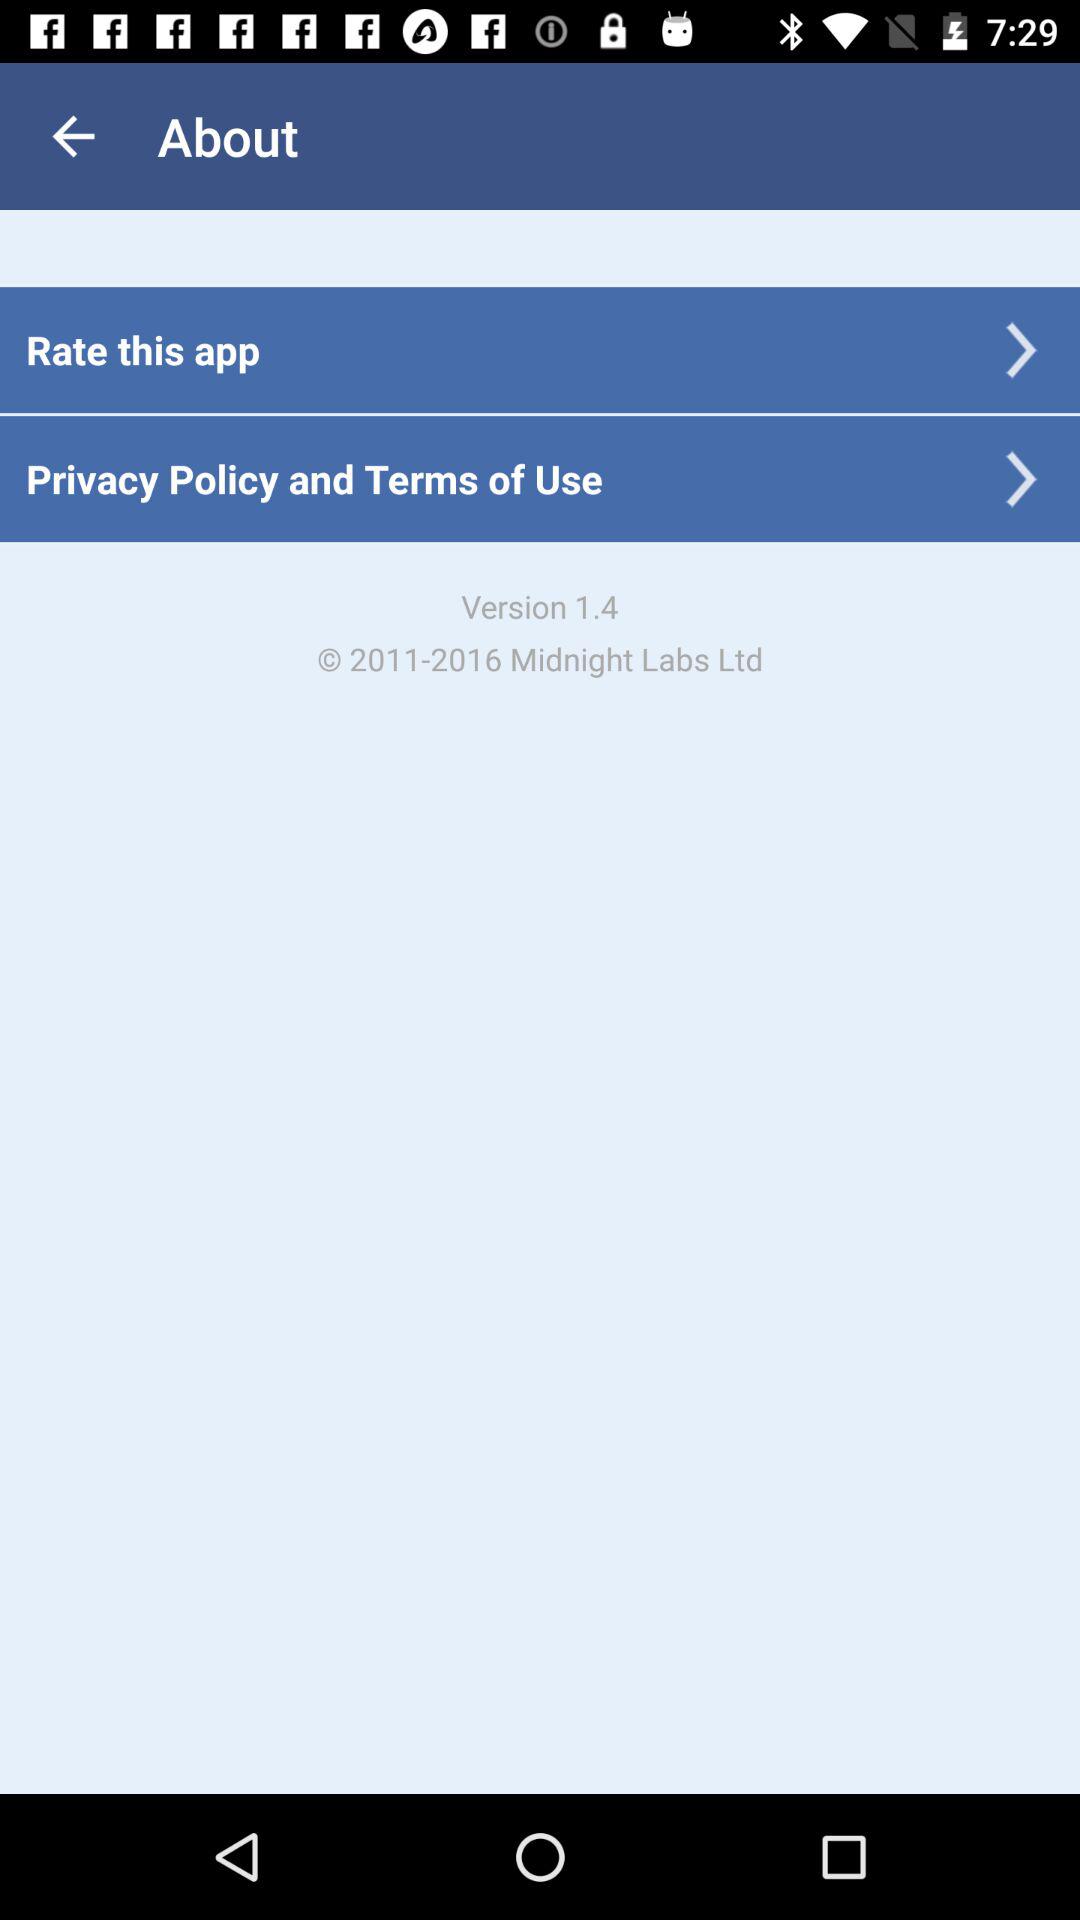 This screenshot has width=1080, height=1920. Describe the element at coordinates (73, 136) in the screenshot. I see `turn off the item above the rate this app icon` at that location.